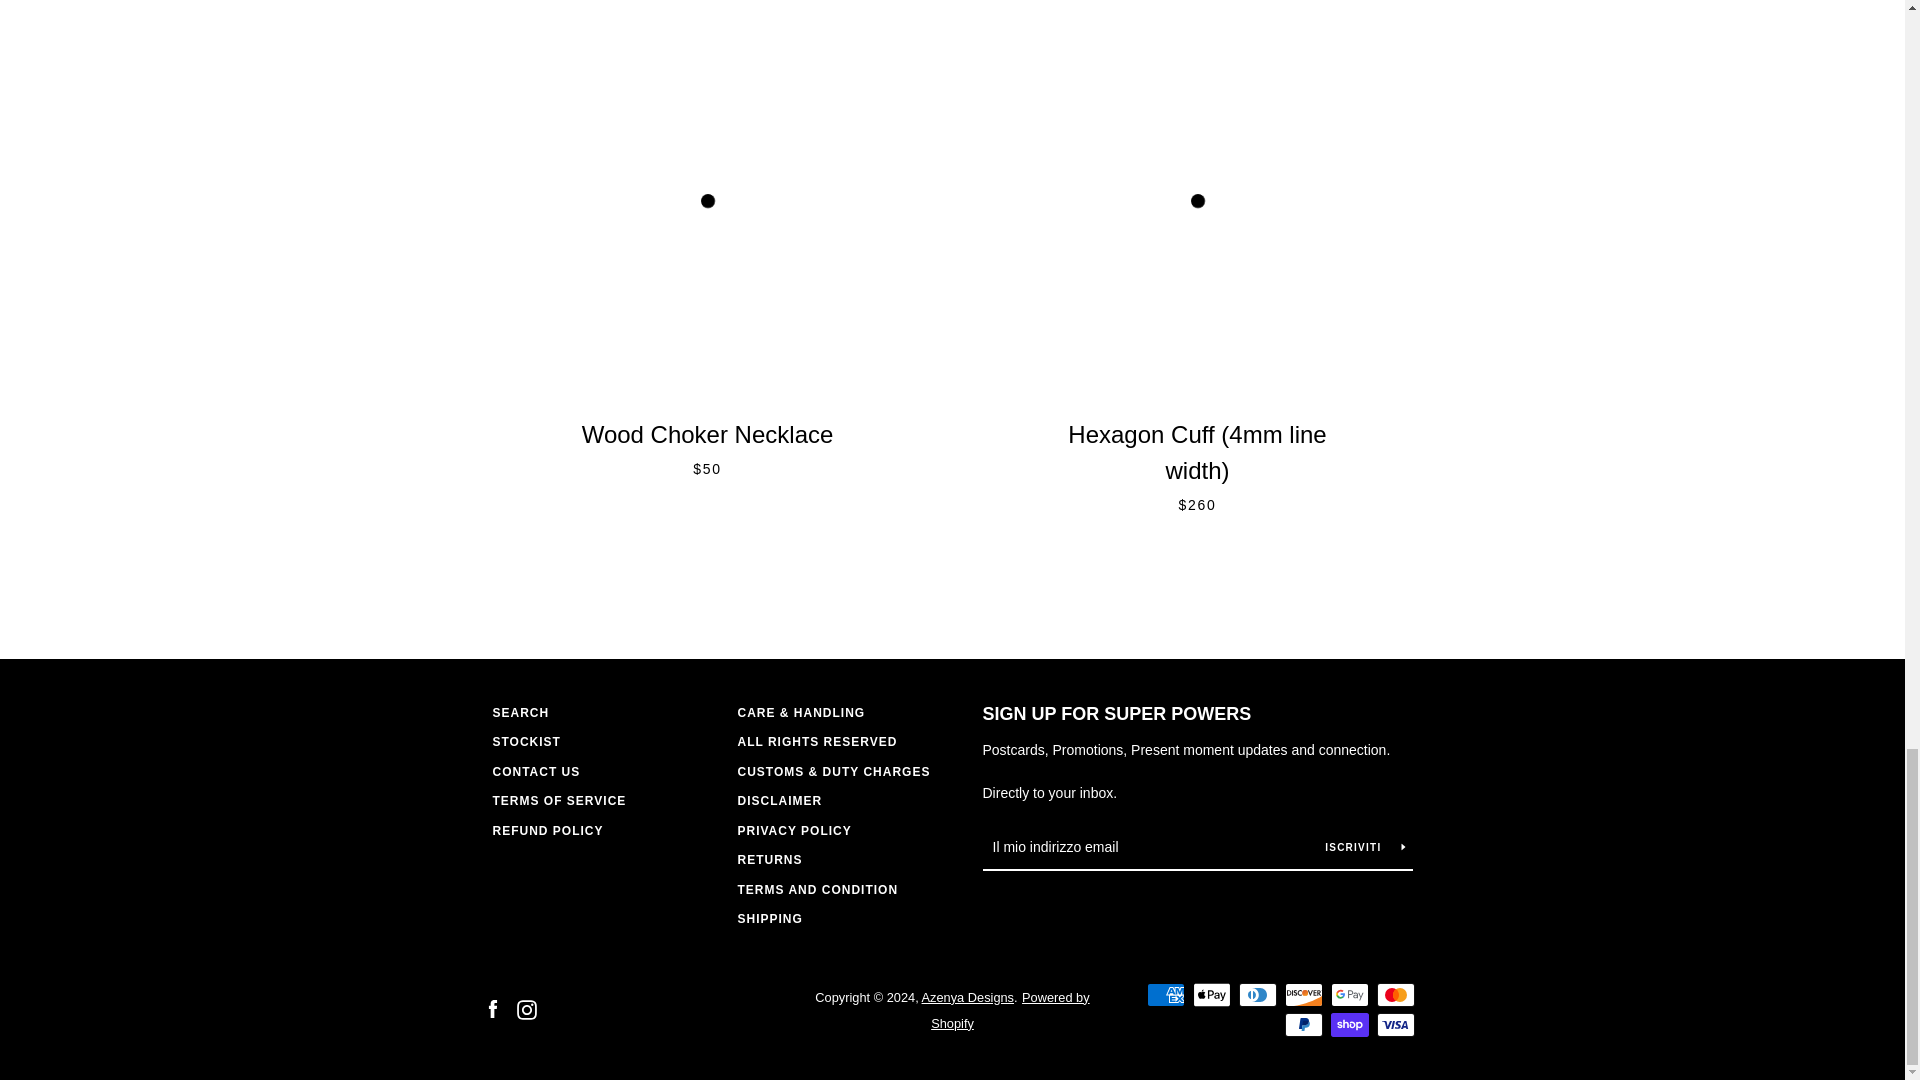  I want to click on Google Pay, so click(1348, 994).